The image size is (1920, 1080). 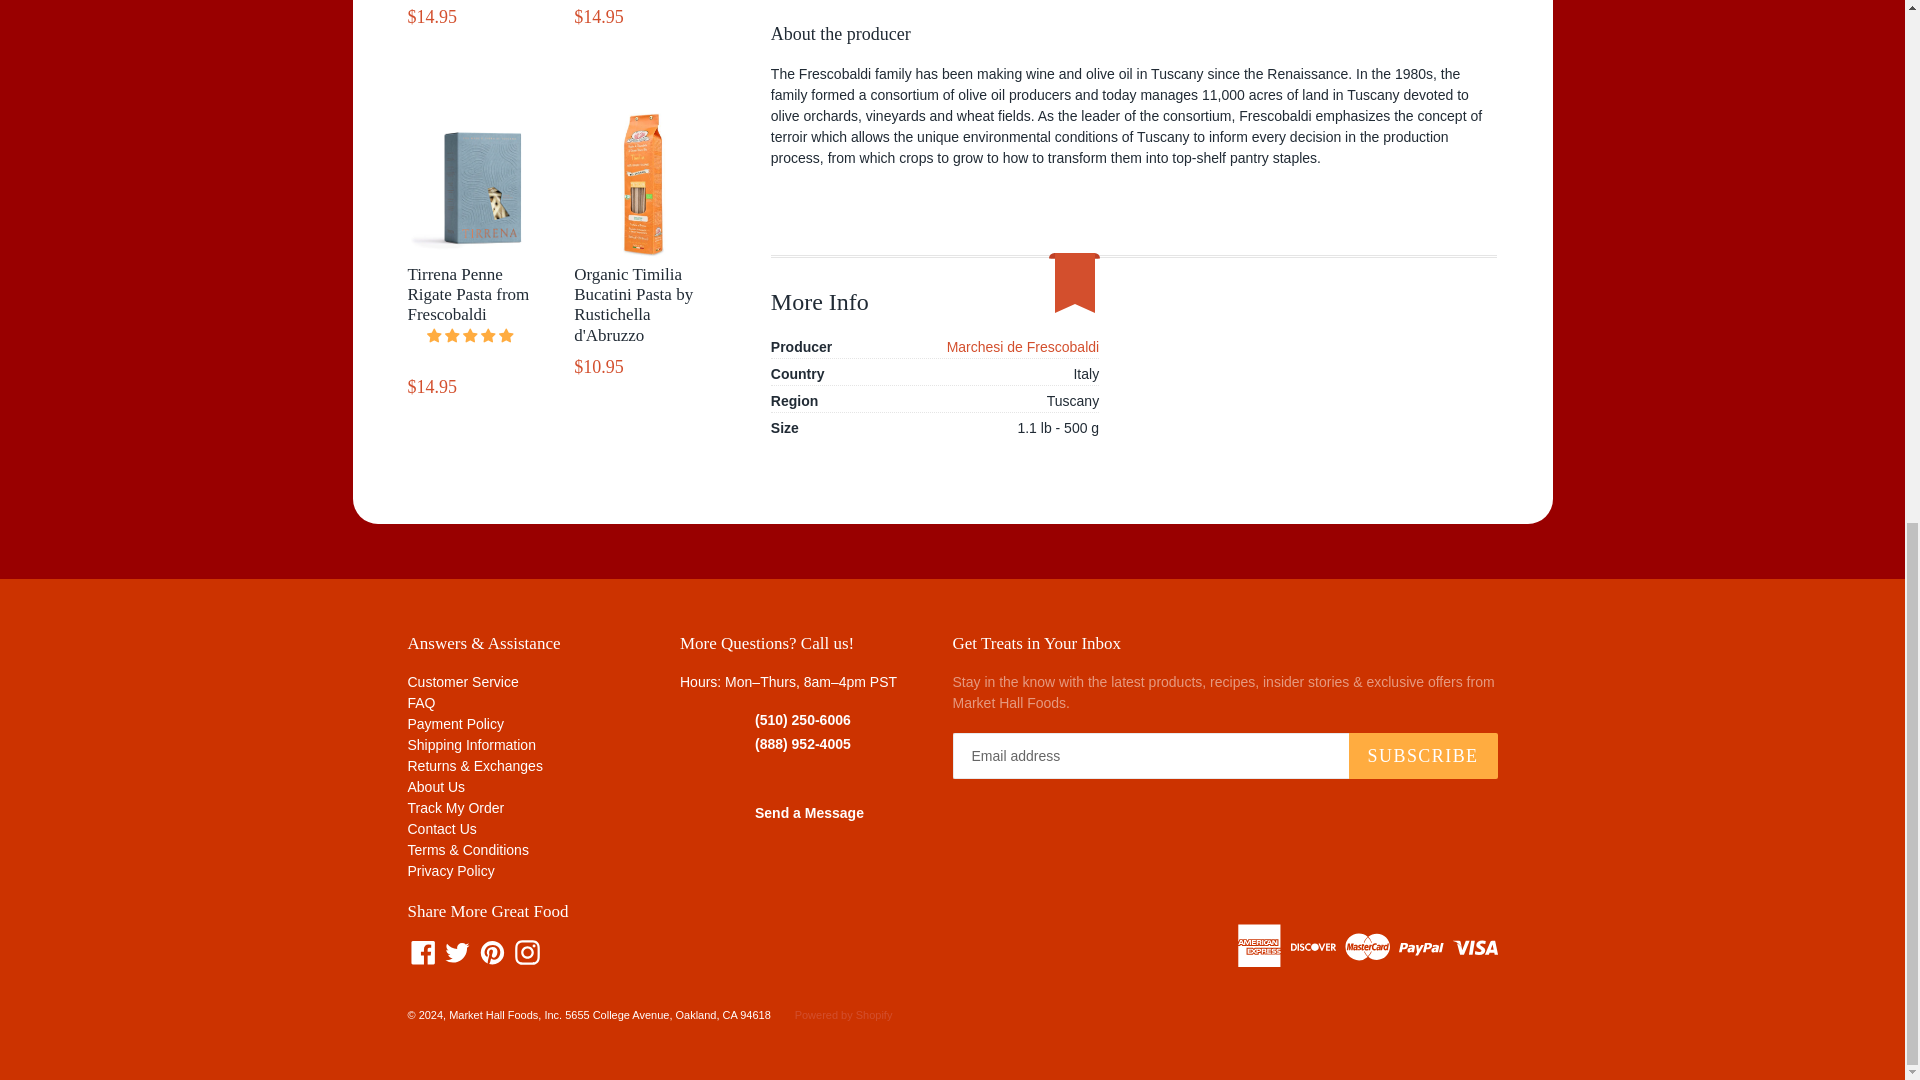 I want to click on Market Hall Foods on Twitter, so click(x=456, y=952).